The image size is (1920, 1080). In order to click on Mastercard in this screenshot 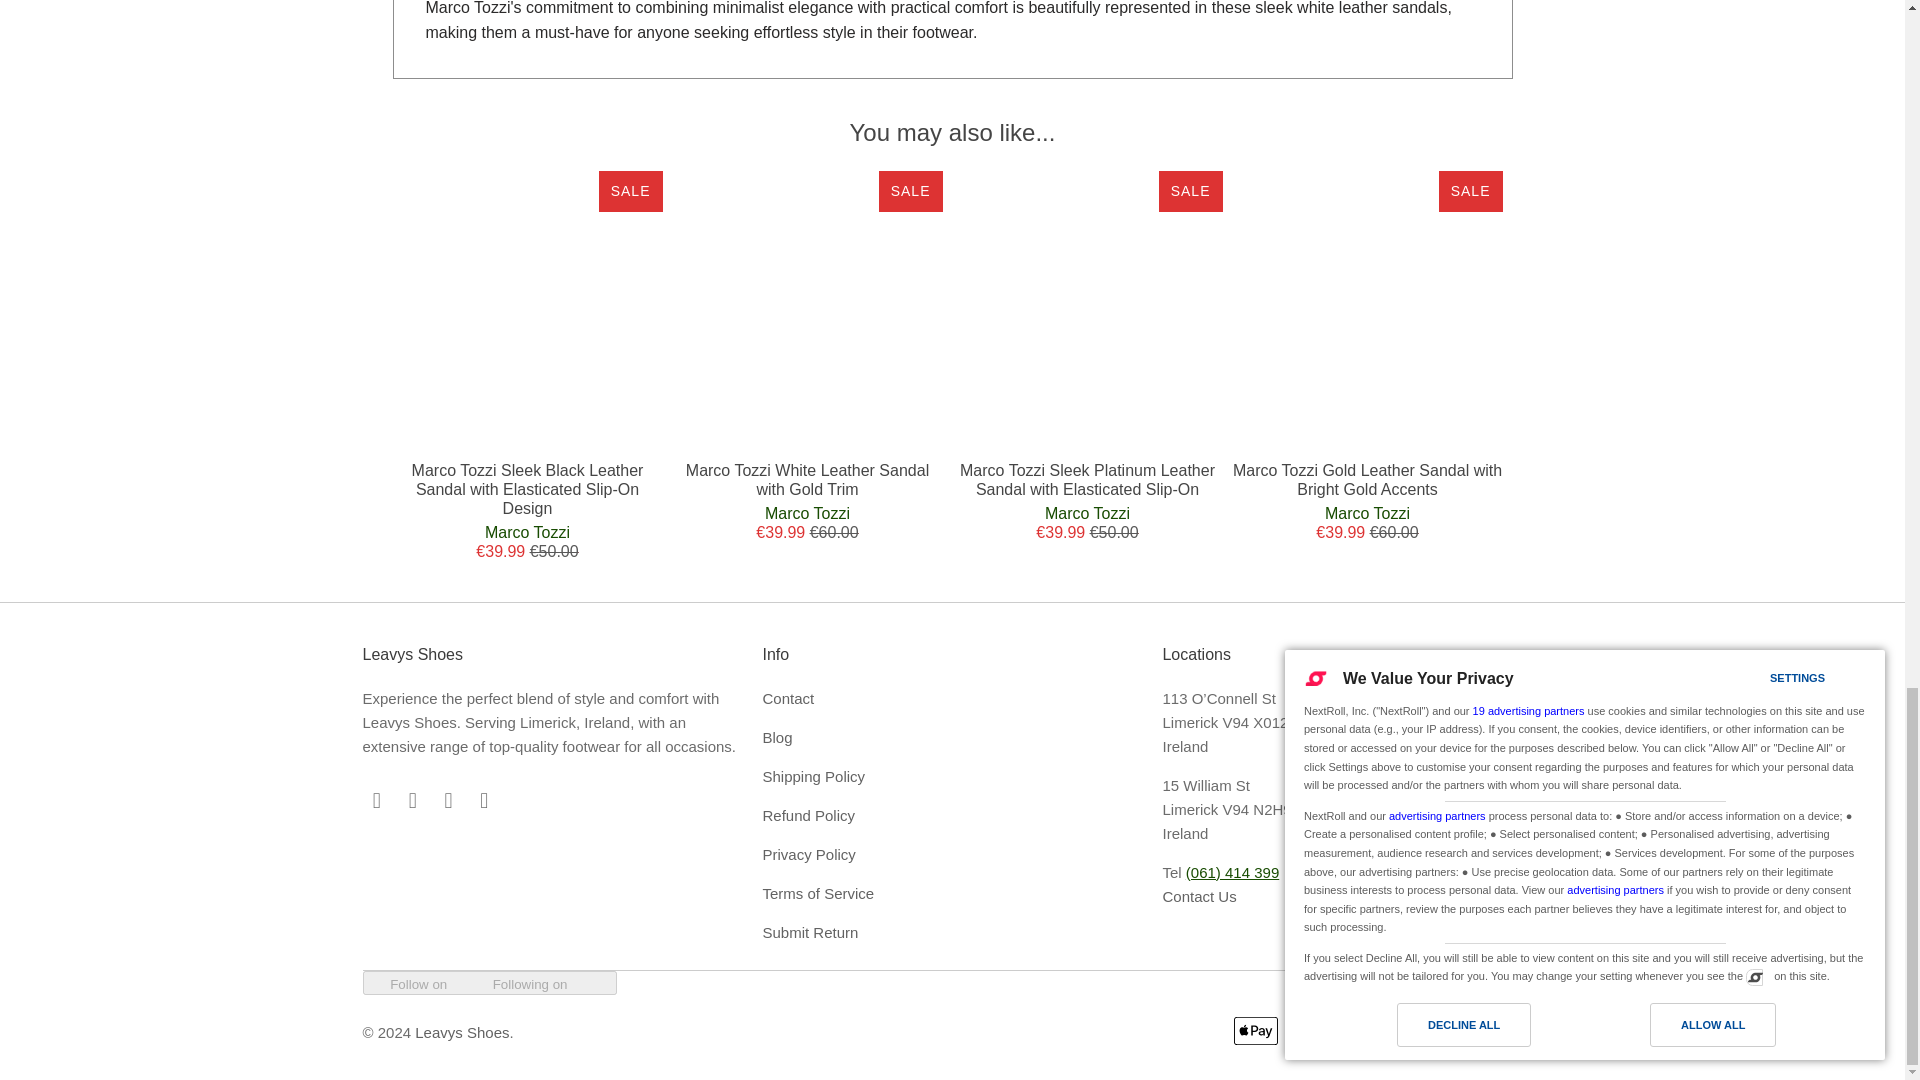, I will do `click(1414, 1031)`.